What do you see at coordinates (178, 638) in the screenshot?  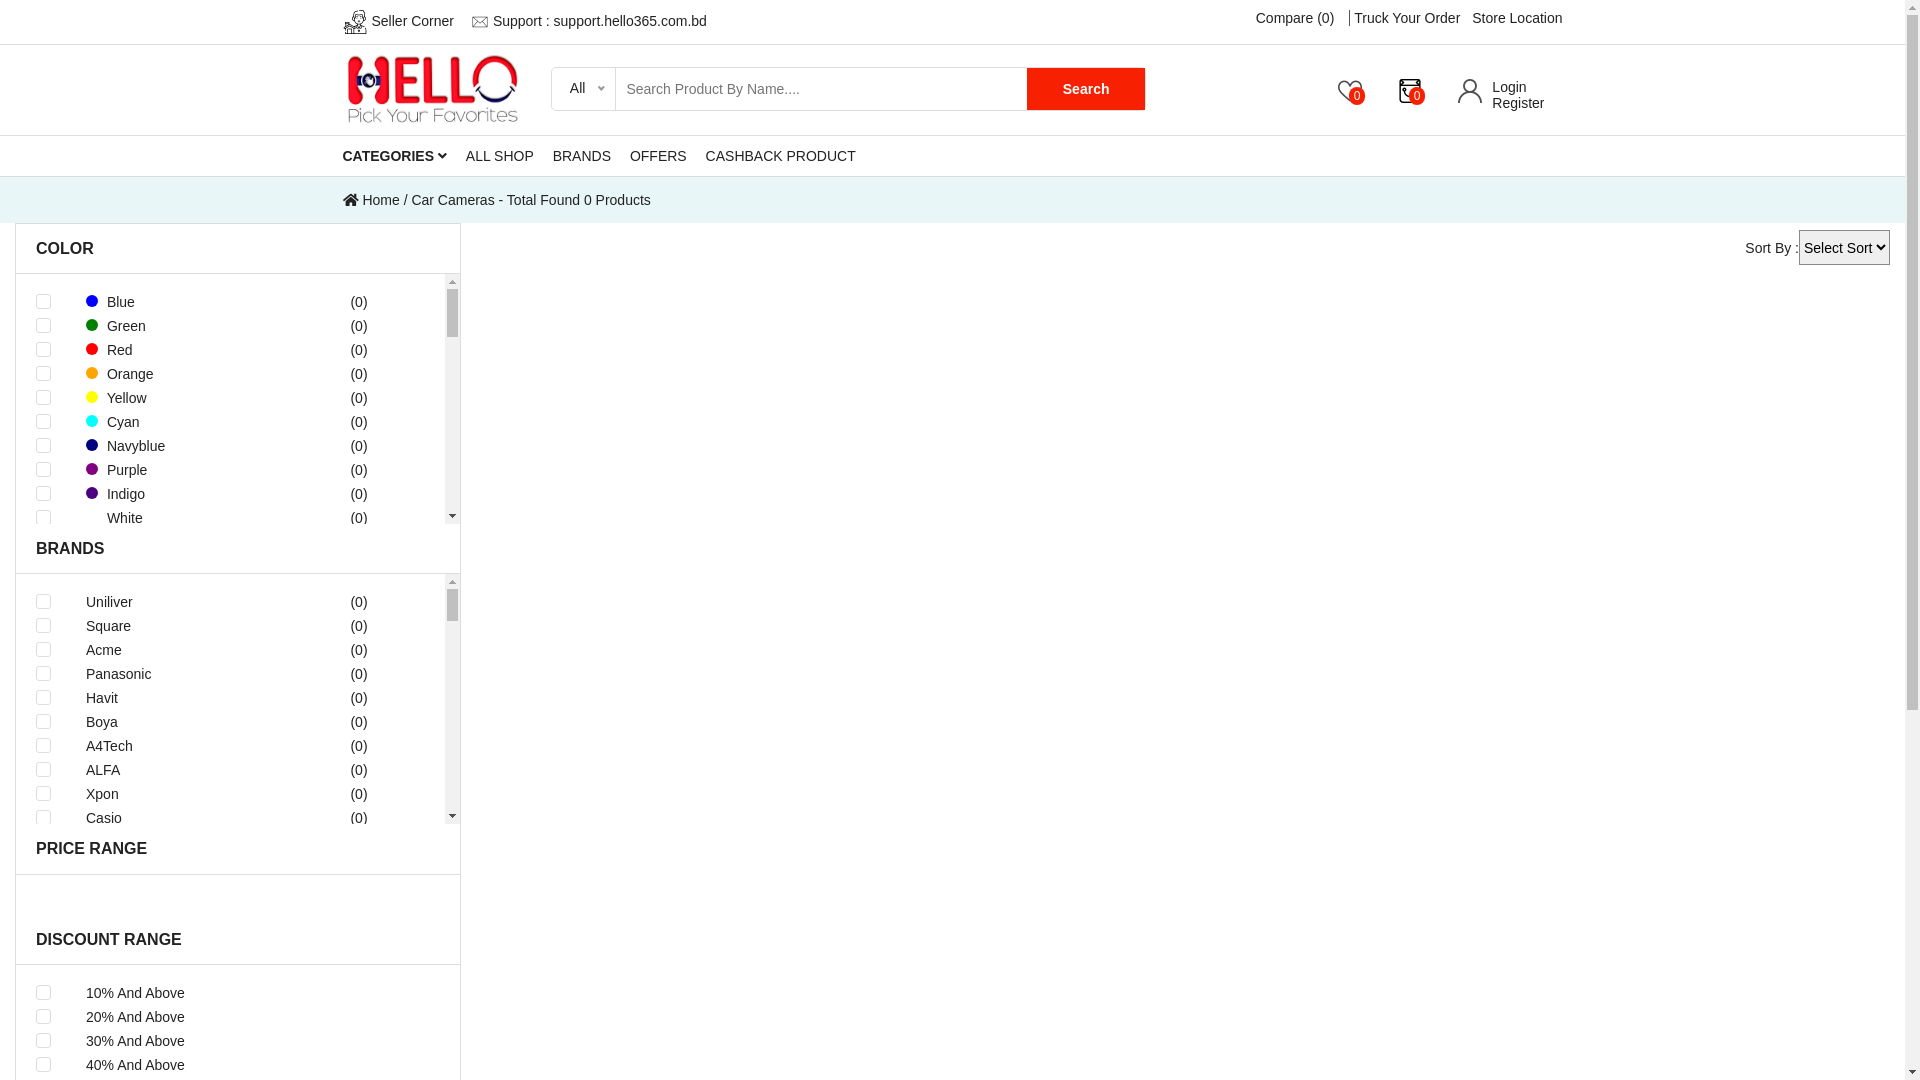 I see `Brown` at bounding box center [178, 638].